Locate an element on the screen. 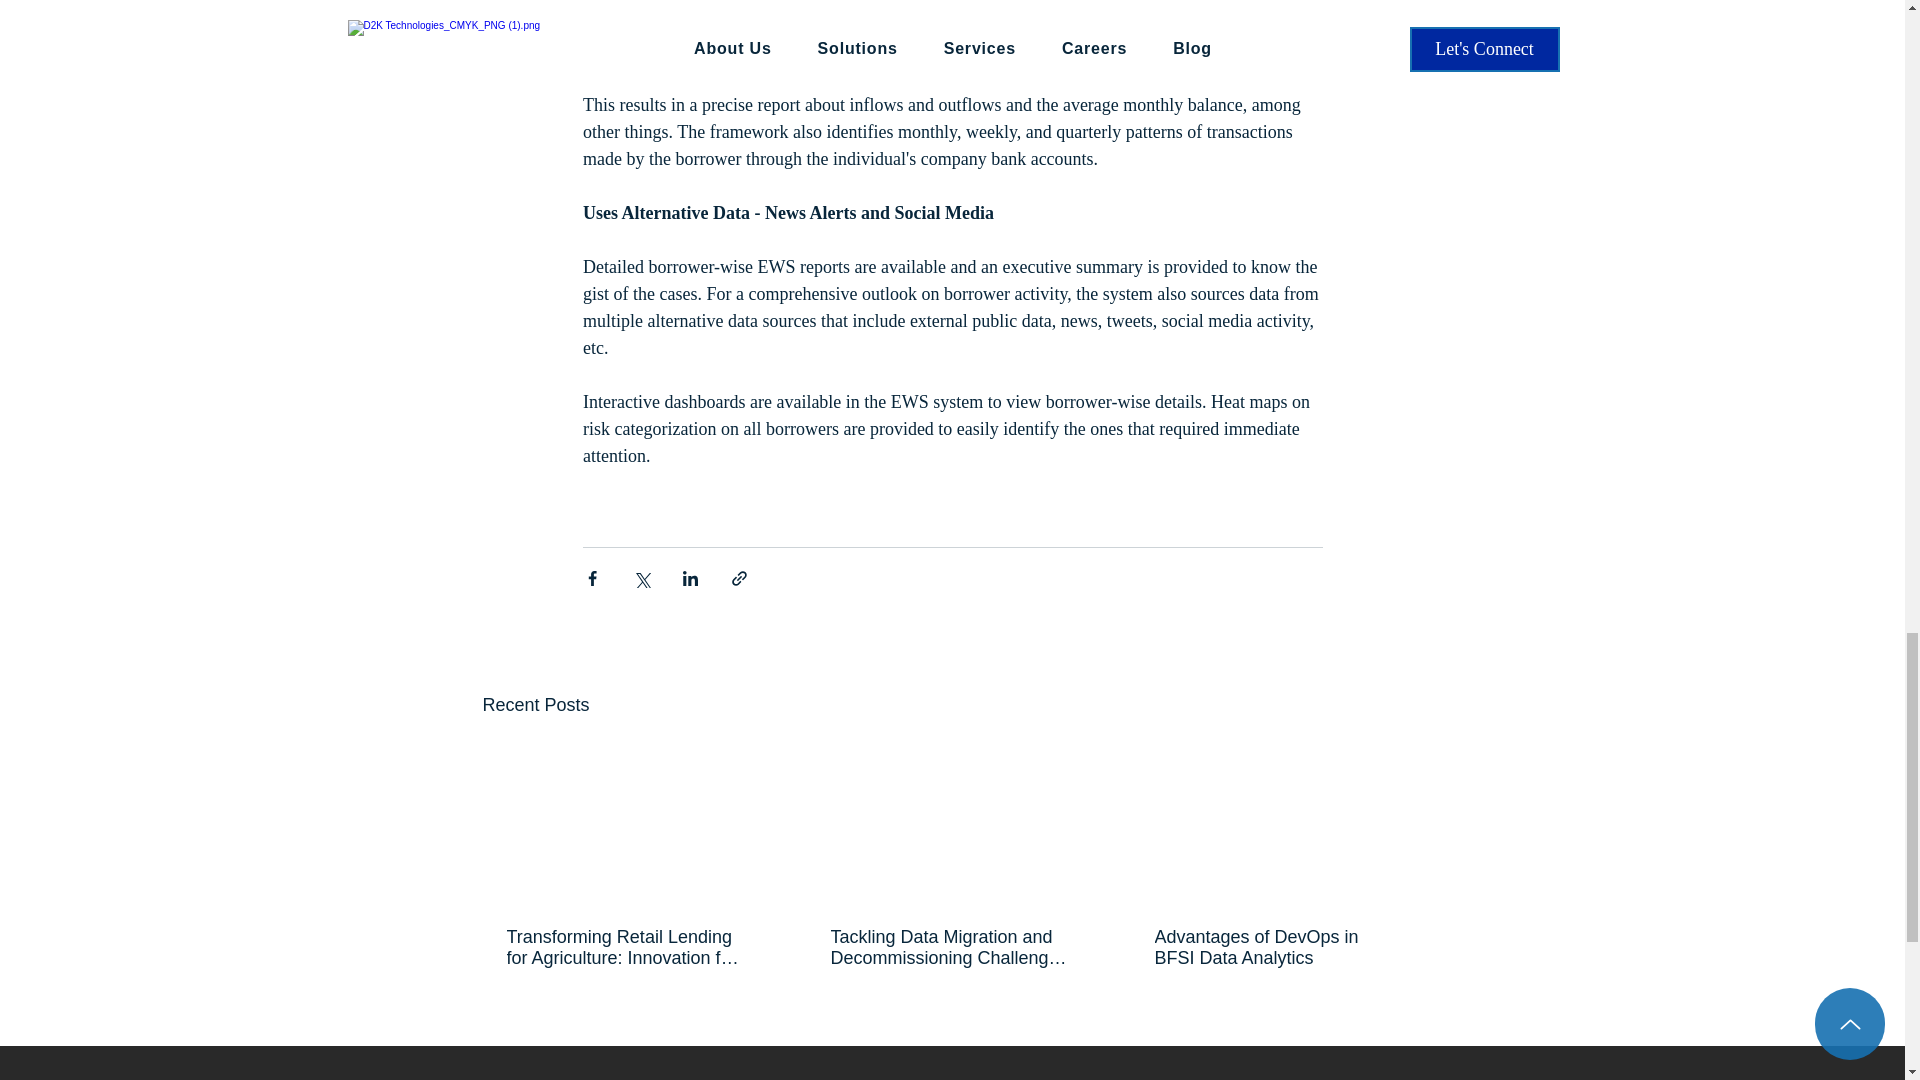  Advantages of DevOps in BFSI Data Analytics is located at coordinates (1274, 947).